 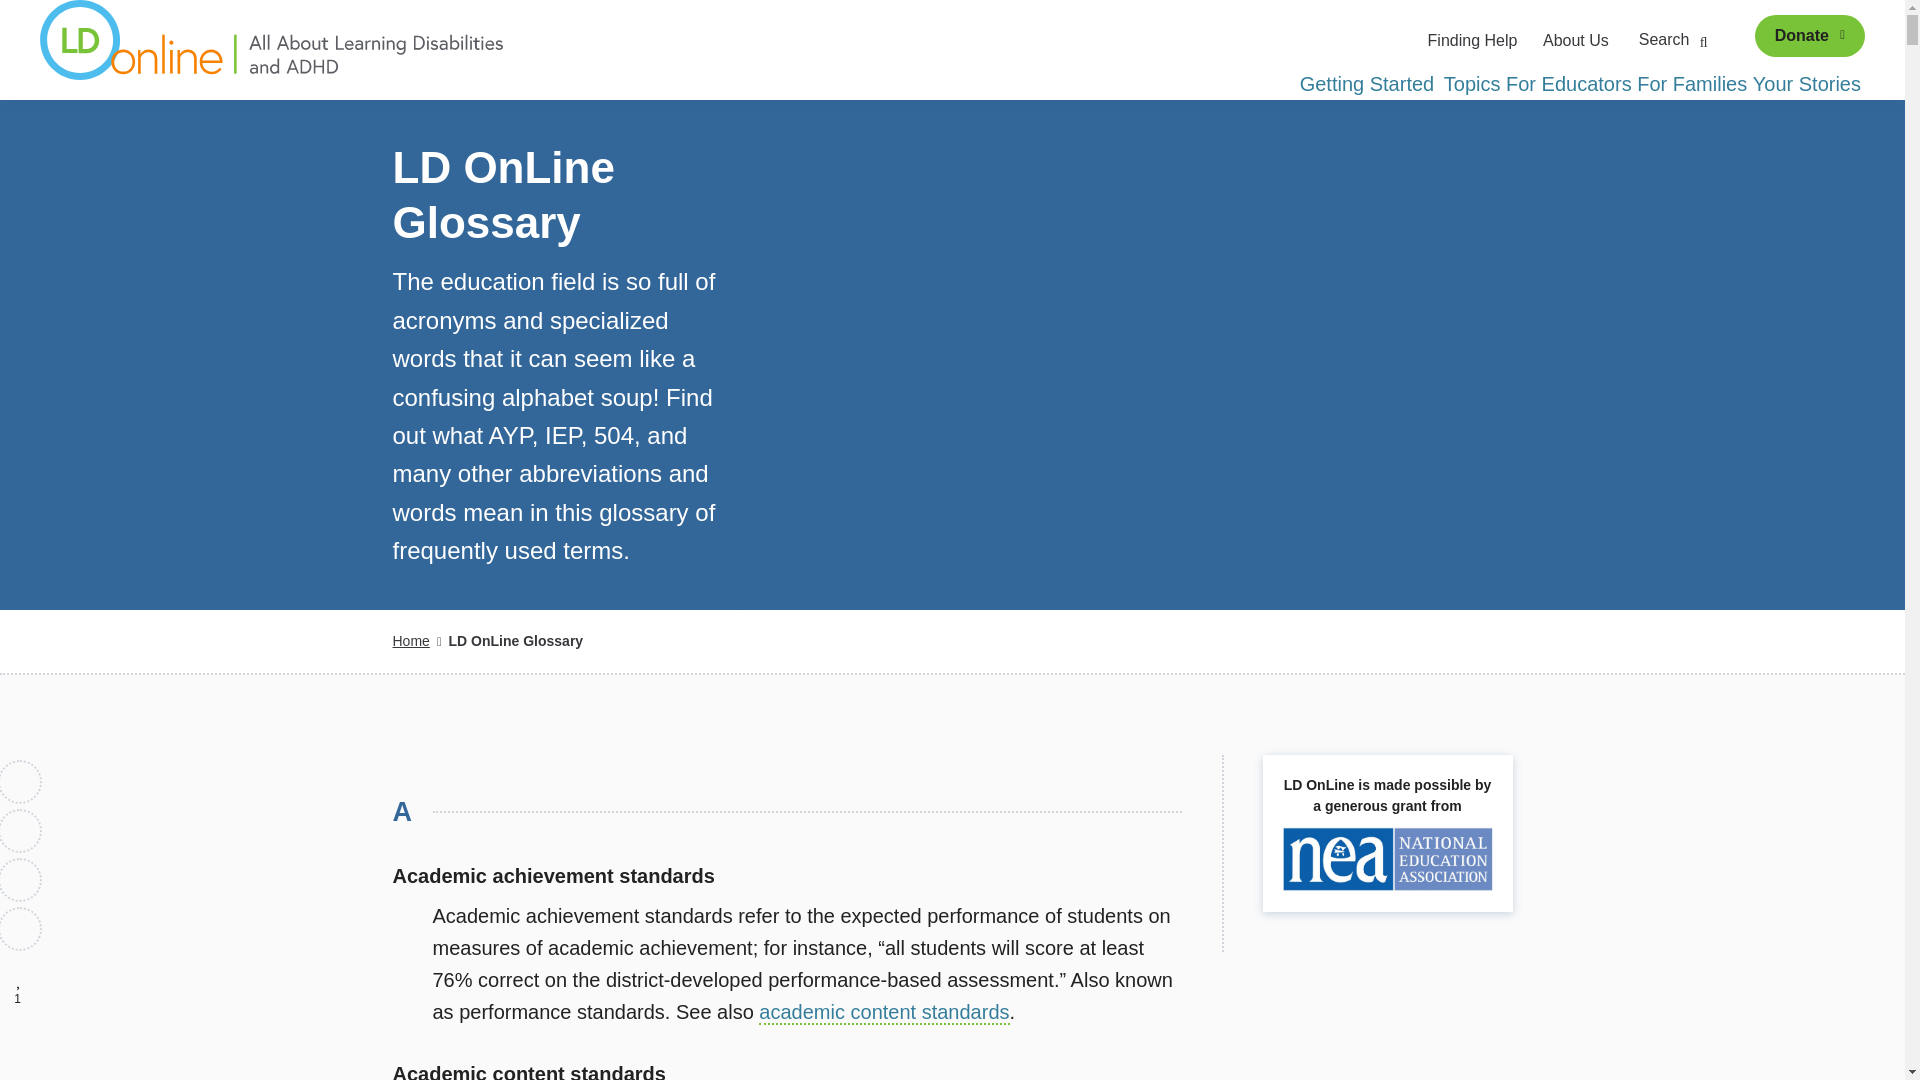 What do you see at coordinates (1473, 40) in the screenshot?
I see `Finding Help` at bounding box center [1473, 40].